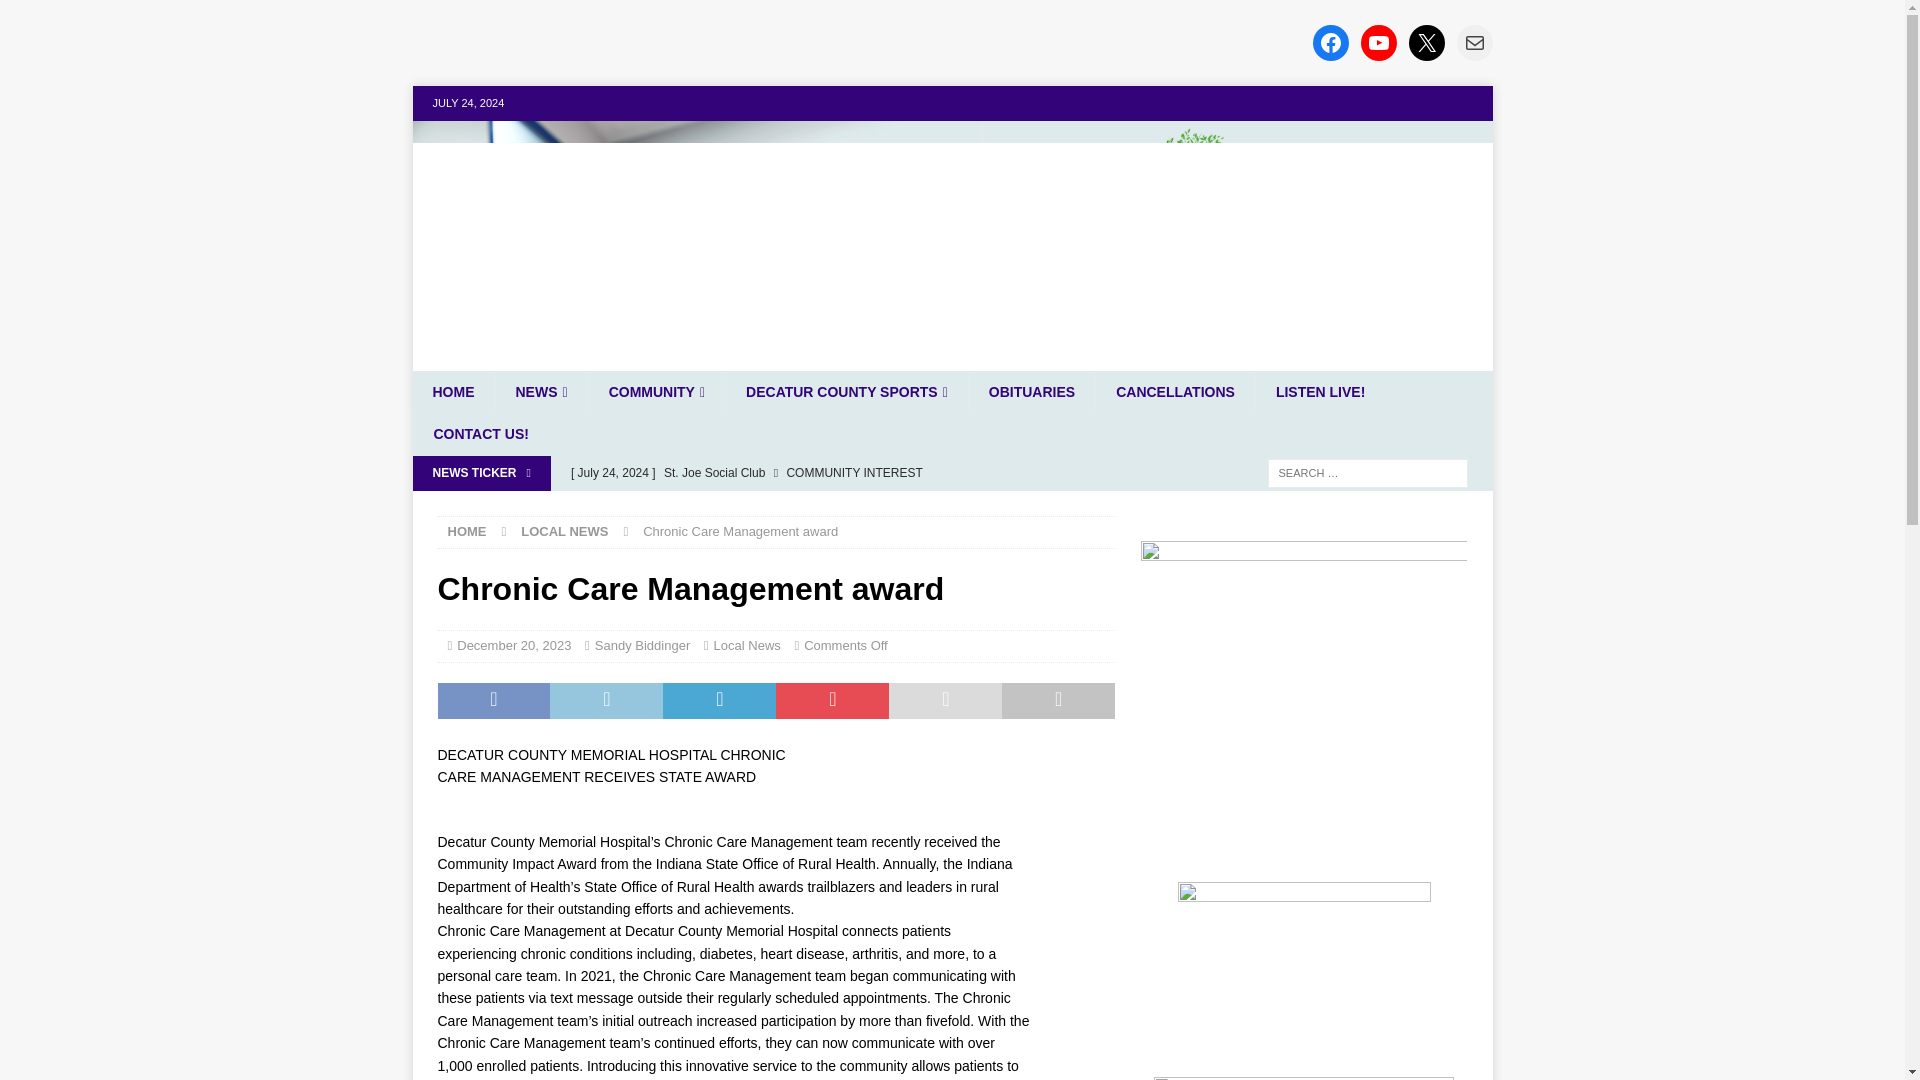  I want to click on LISTEN LIVE!, so click(1320, 392).